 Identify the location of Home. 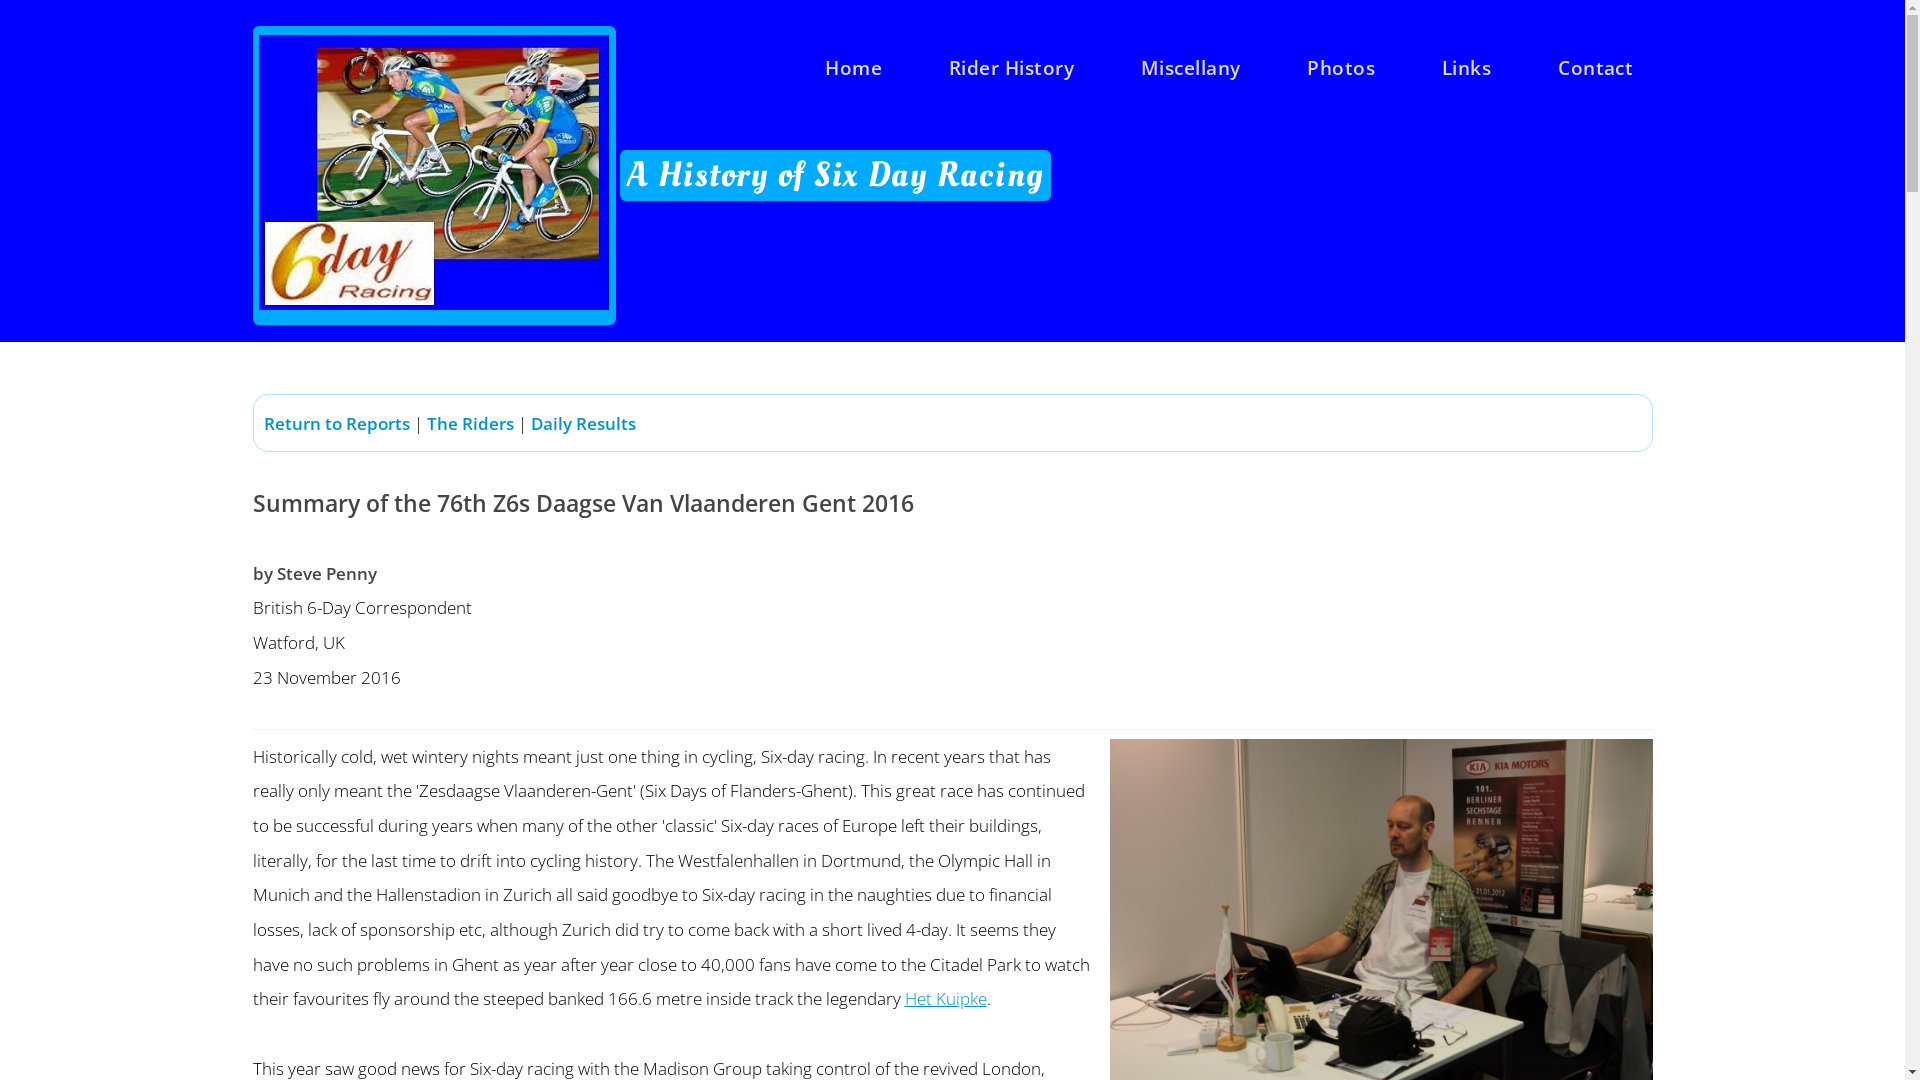
(854, 68).